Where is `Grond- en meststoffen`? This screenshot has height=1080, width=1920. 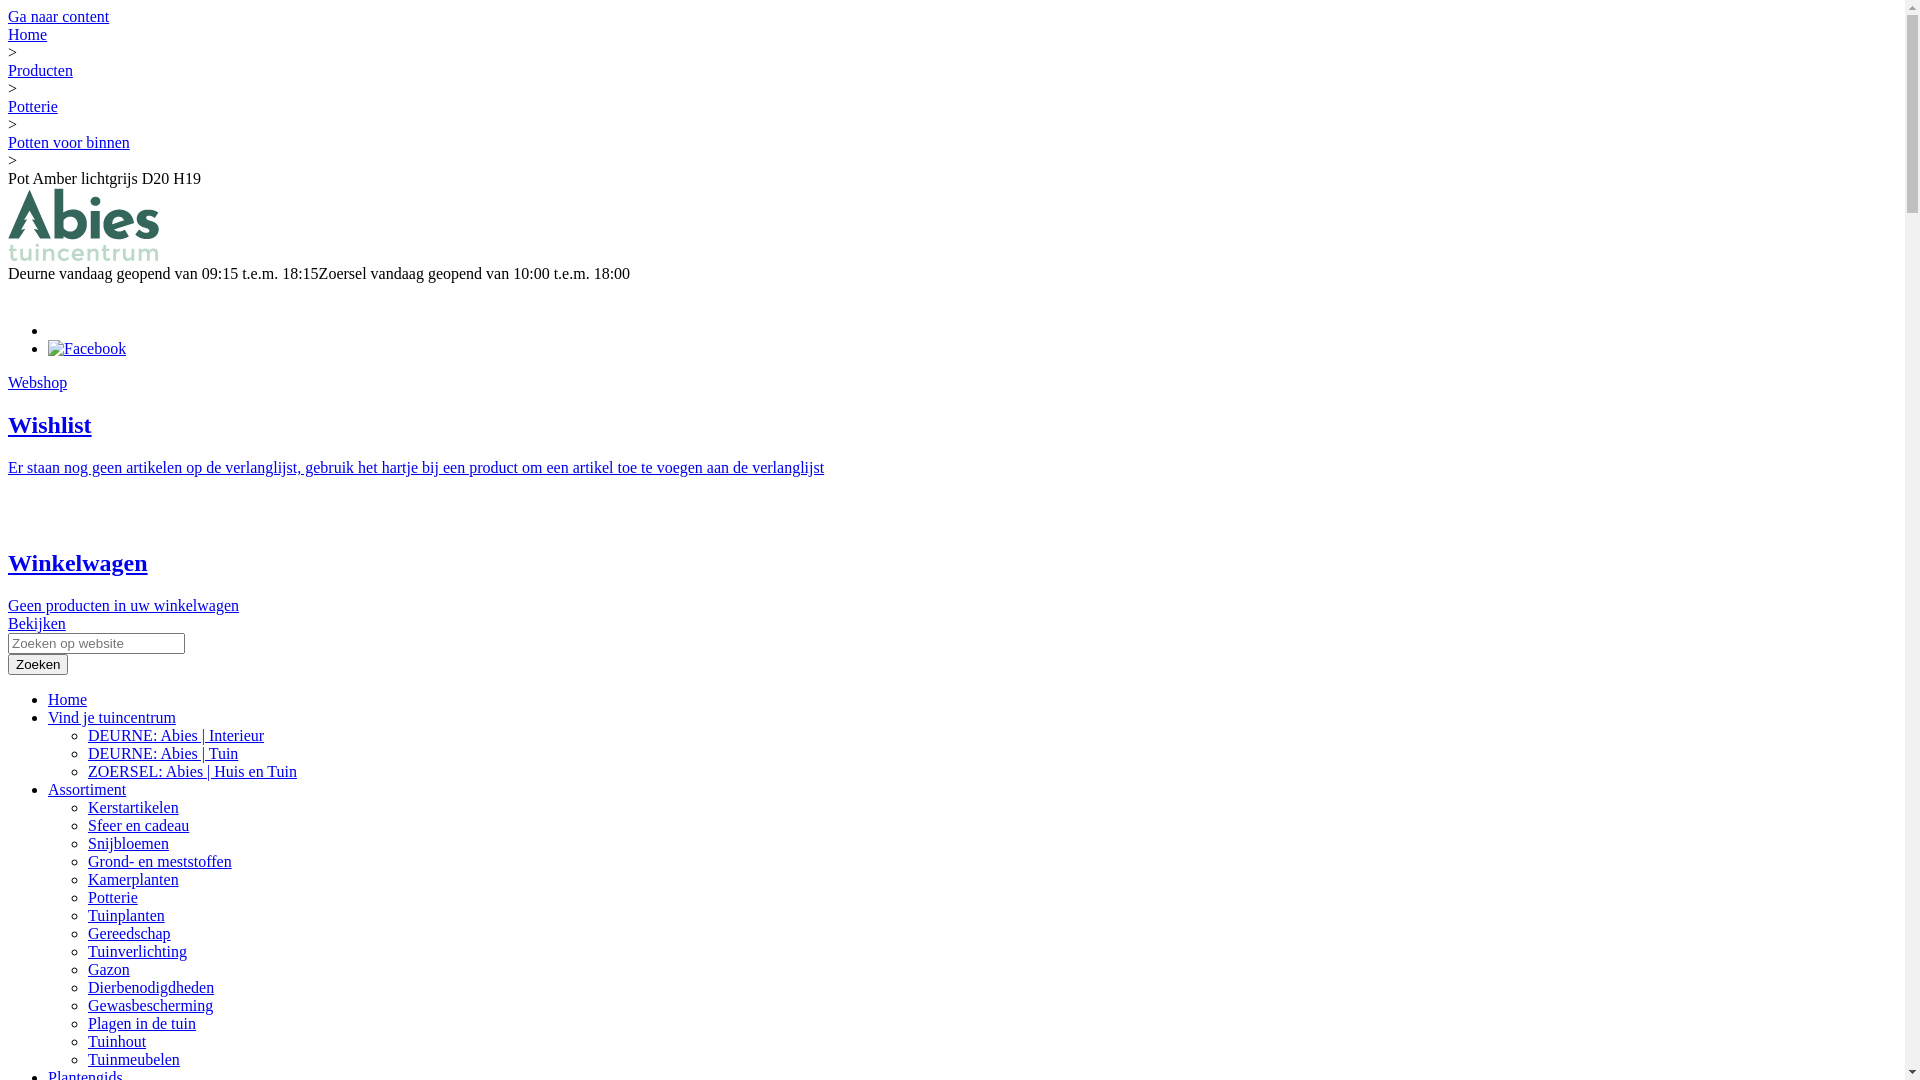
Grond- en meststoffen is located at coordinates (160, 862).